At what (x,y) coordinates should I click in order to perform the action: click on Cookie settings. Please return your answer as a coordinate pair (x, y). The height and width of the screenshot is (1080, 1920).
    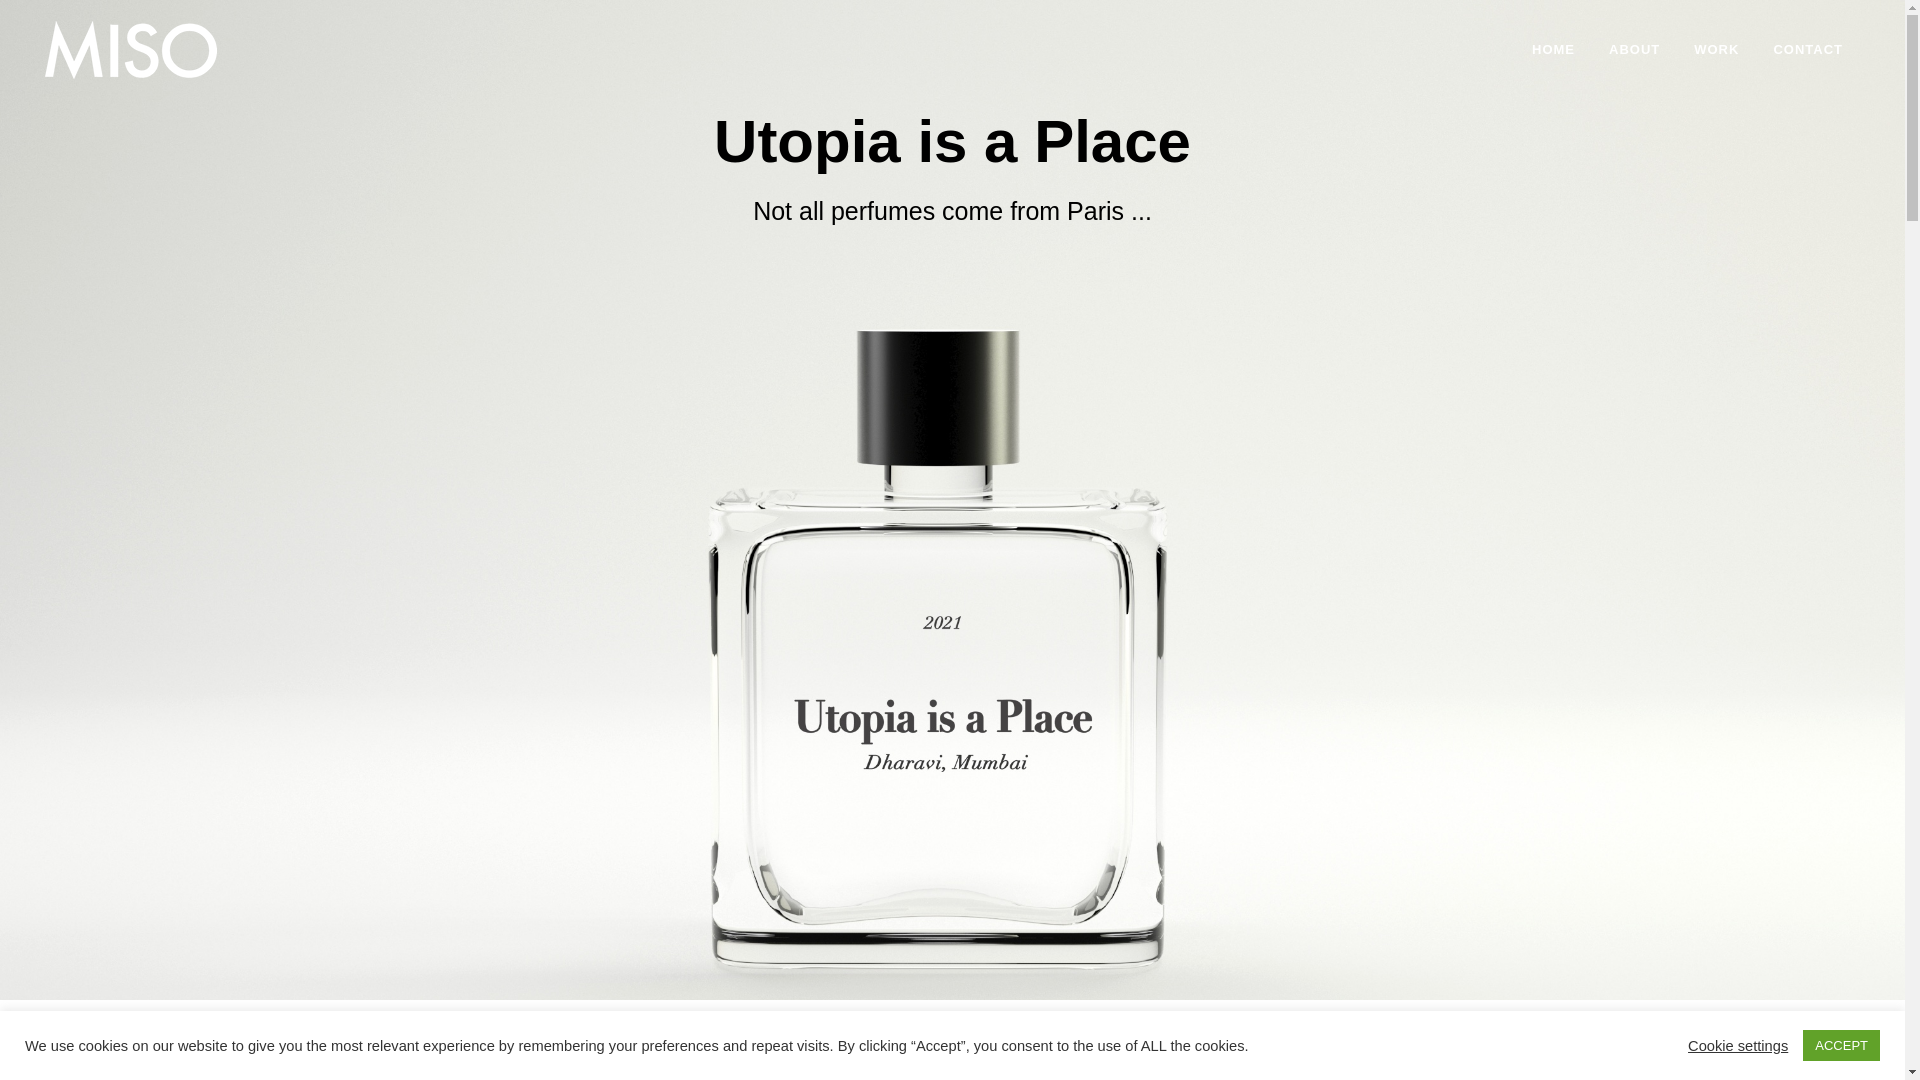
    Looking at the image, I should click on (1737, 1044).